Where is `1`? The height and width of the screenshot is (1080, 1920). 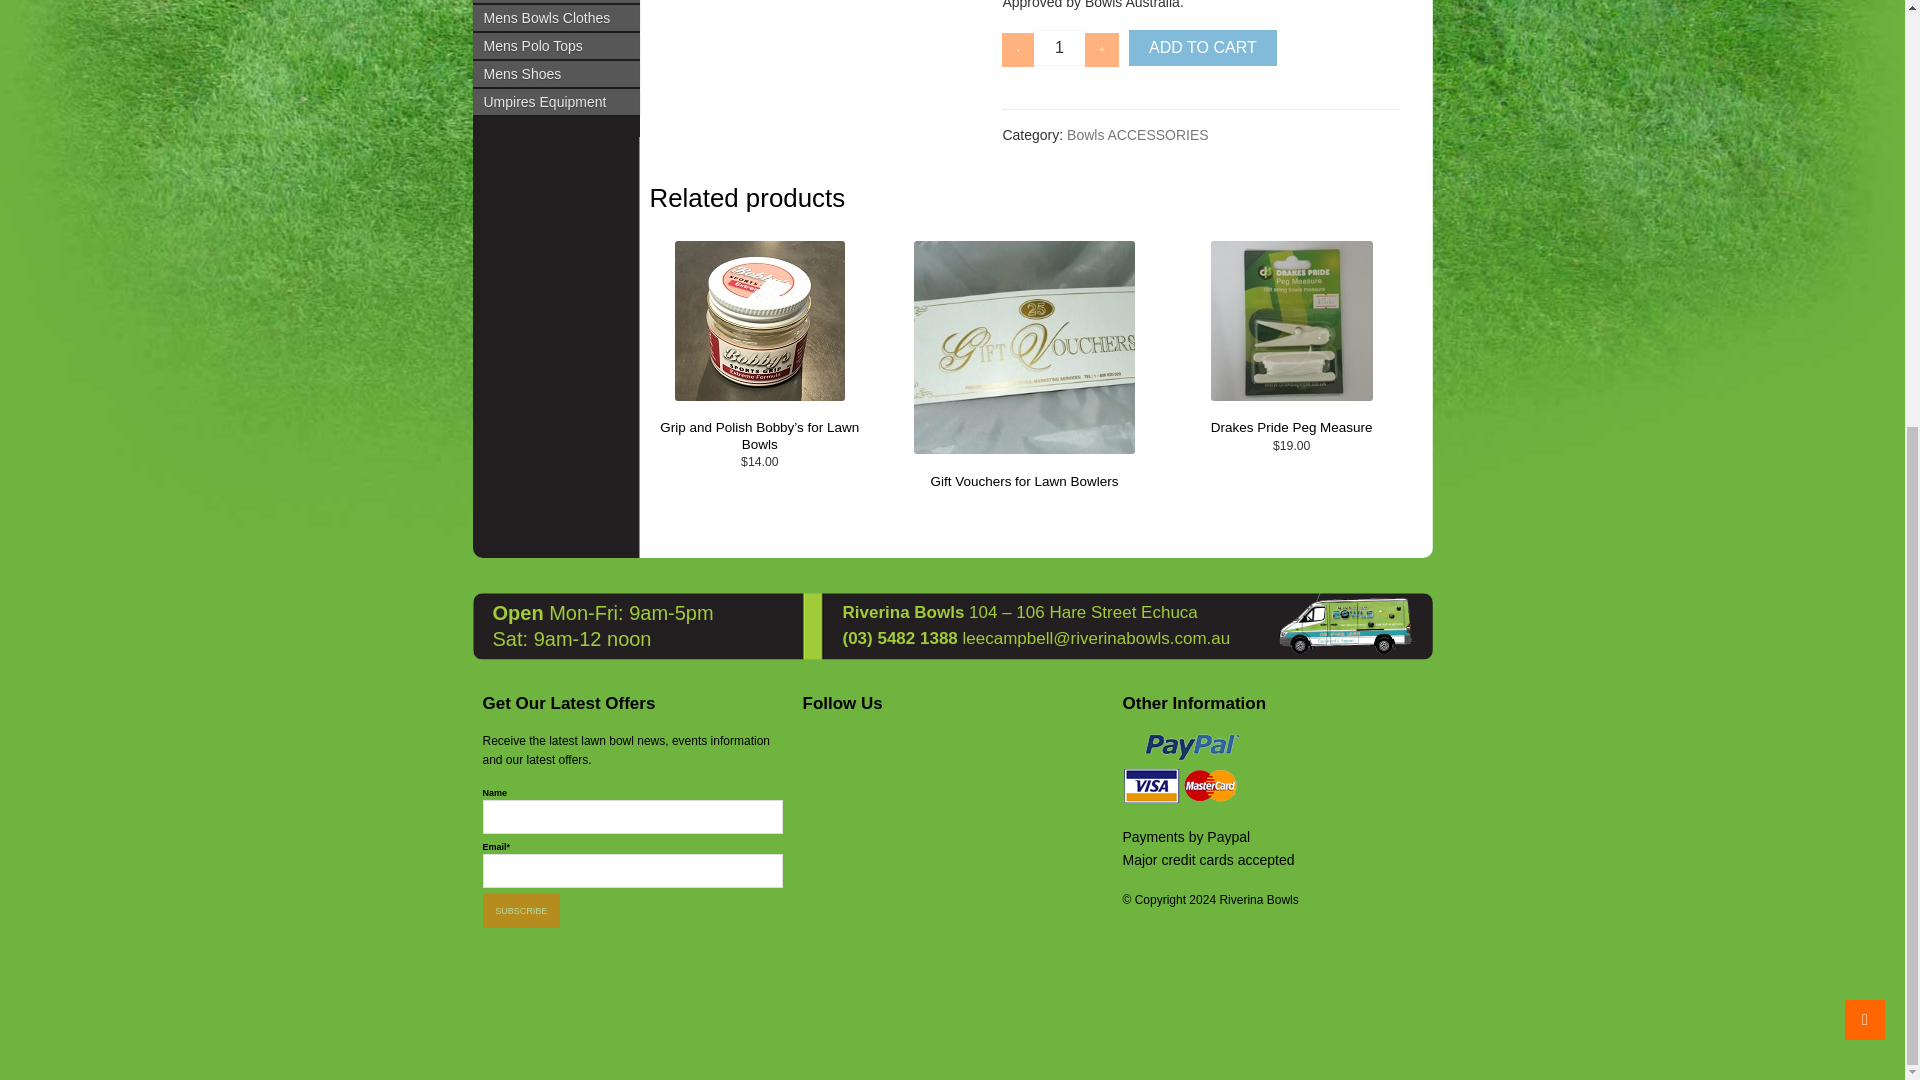 1 is located at coordinates (1059, 48).